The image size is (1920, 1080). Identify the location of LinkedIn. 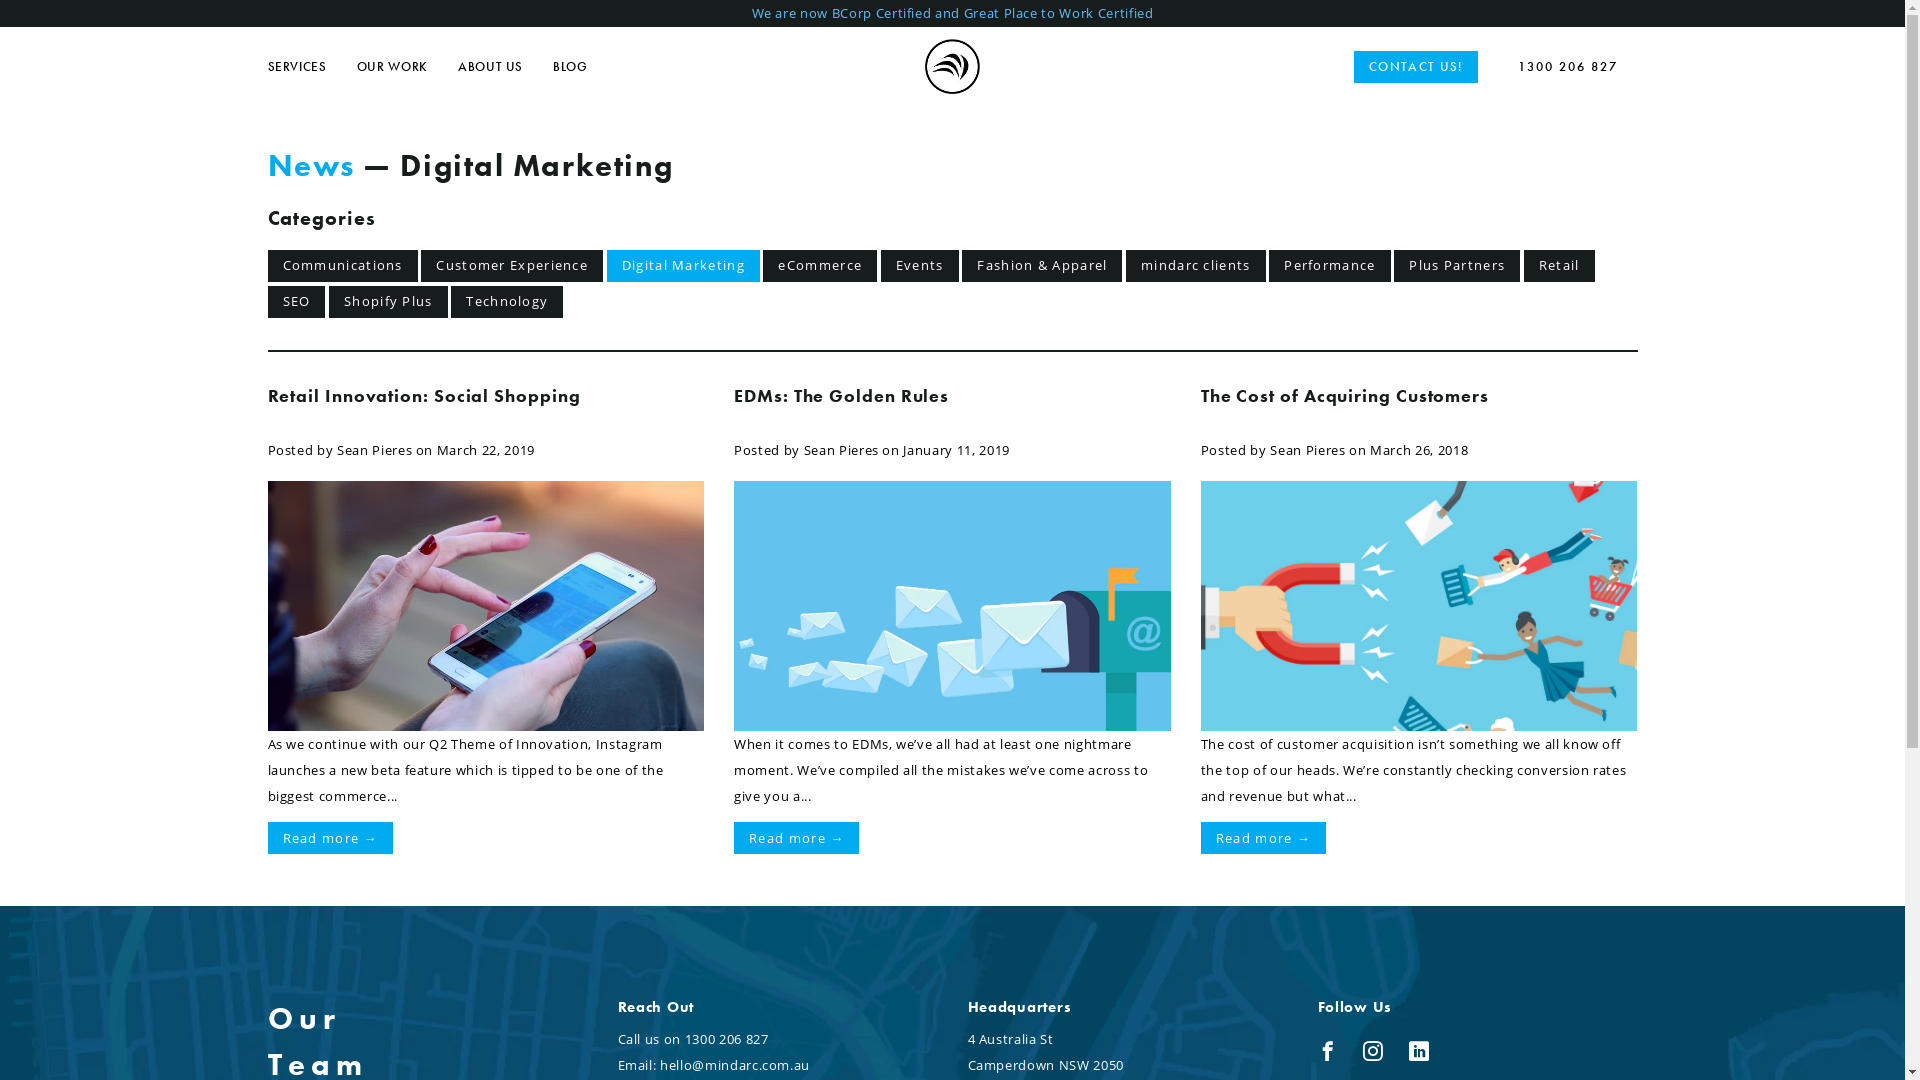
(1424, 1055).